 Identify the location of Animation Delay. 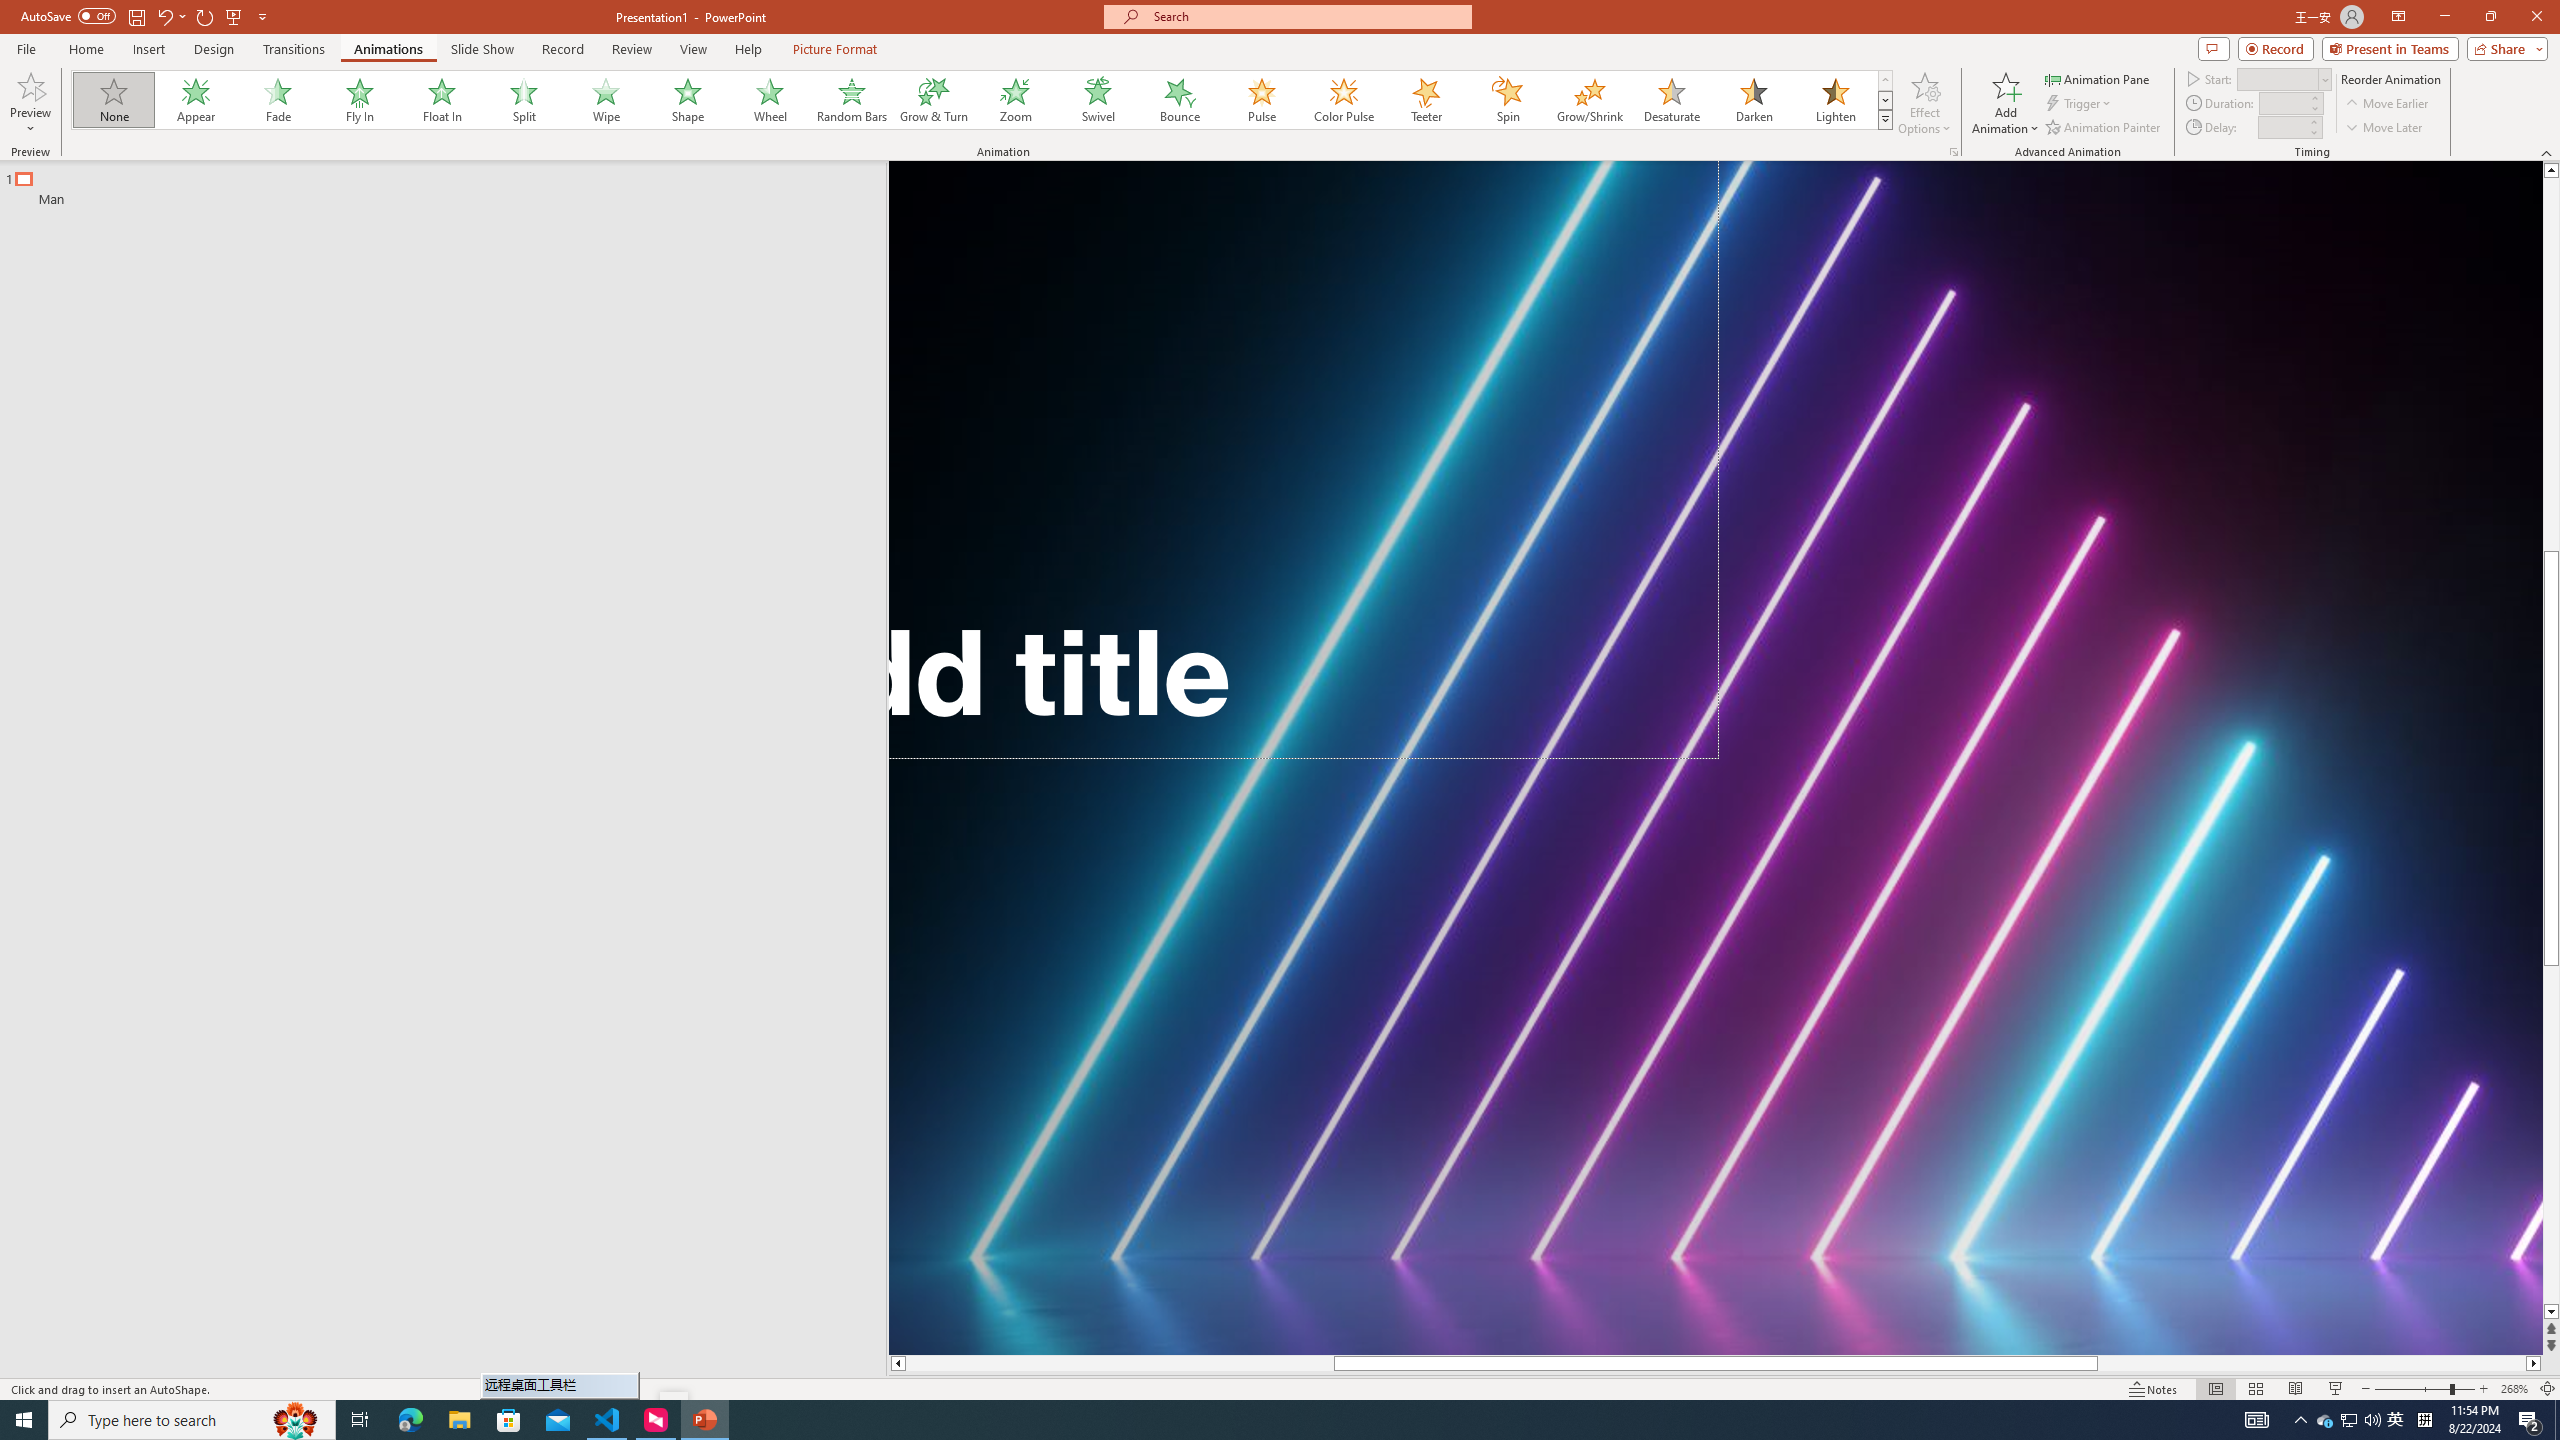
(2280, 127).